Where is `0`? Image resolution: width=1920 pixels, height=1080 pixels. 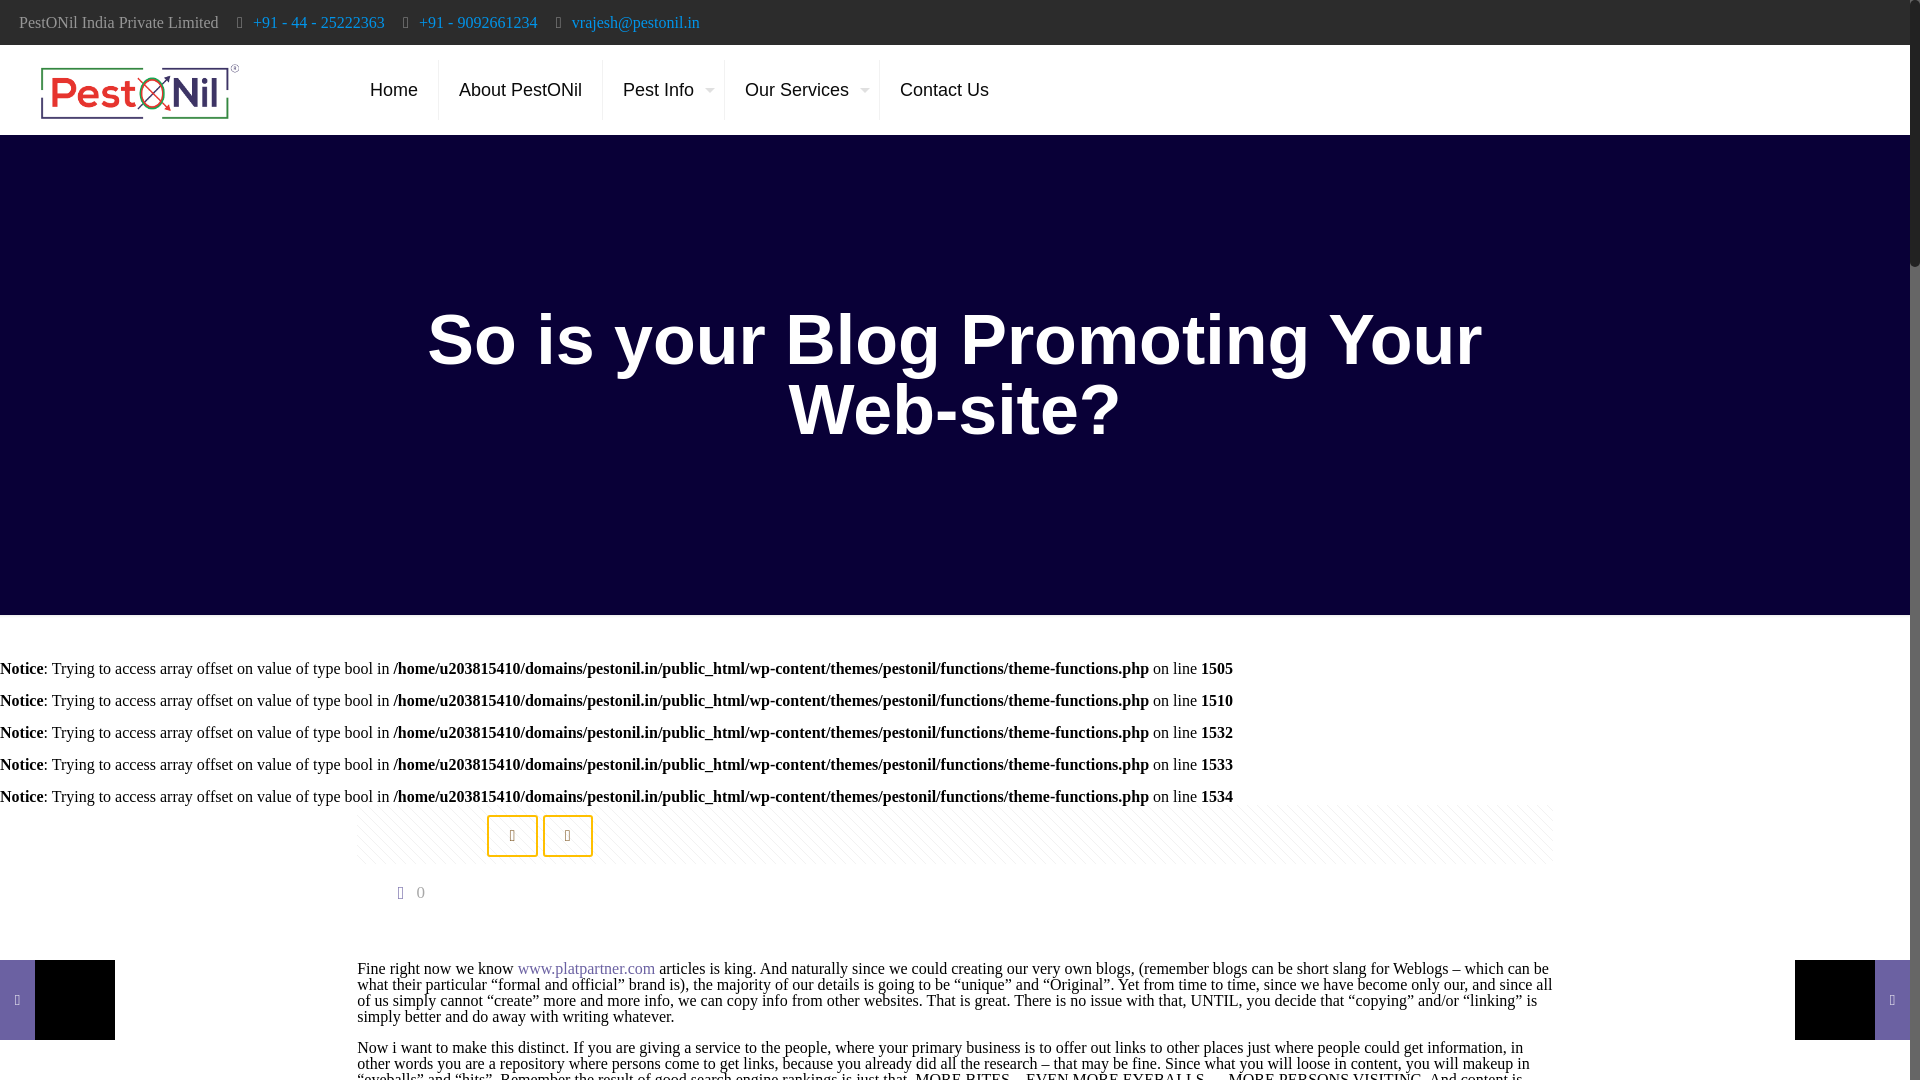
0 is located at coordinates (406, 892).